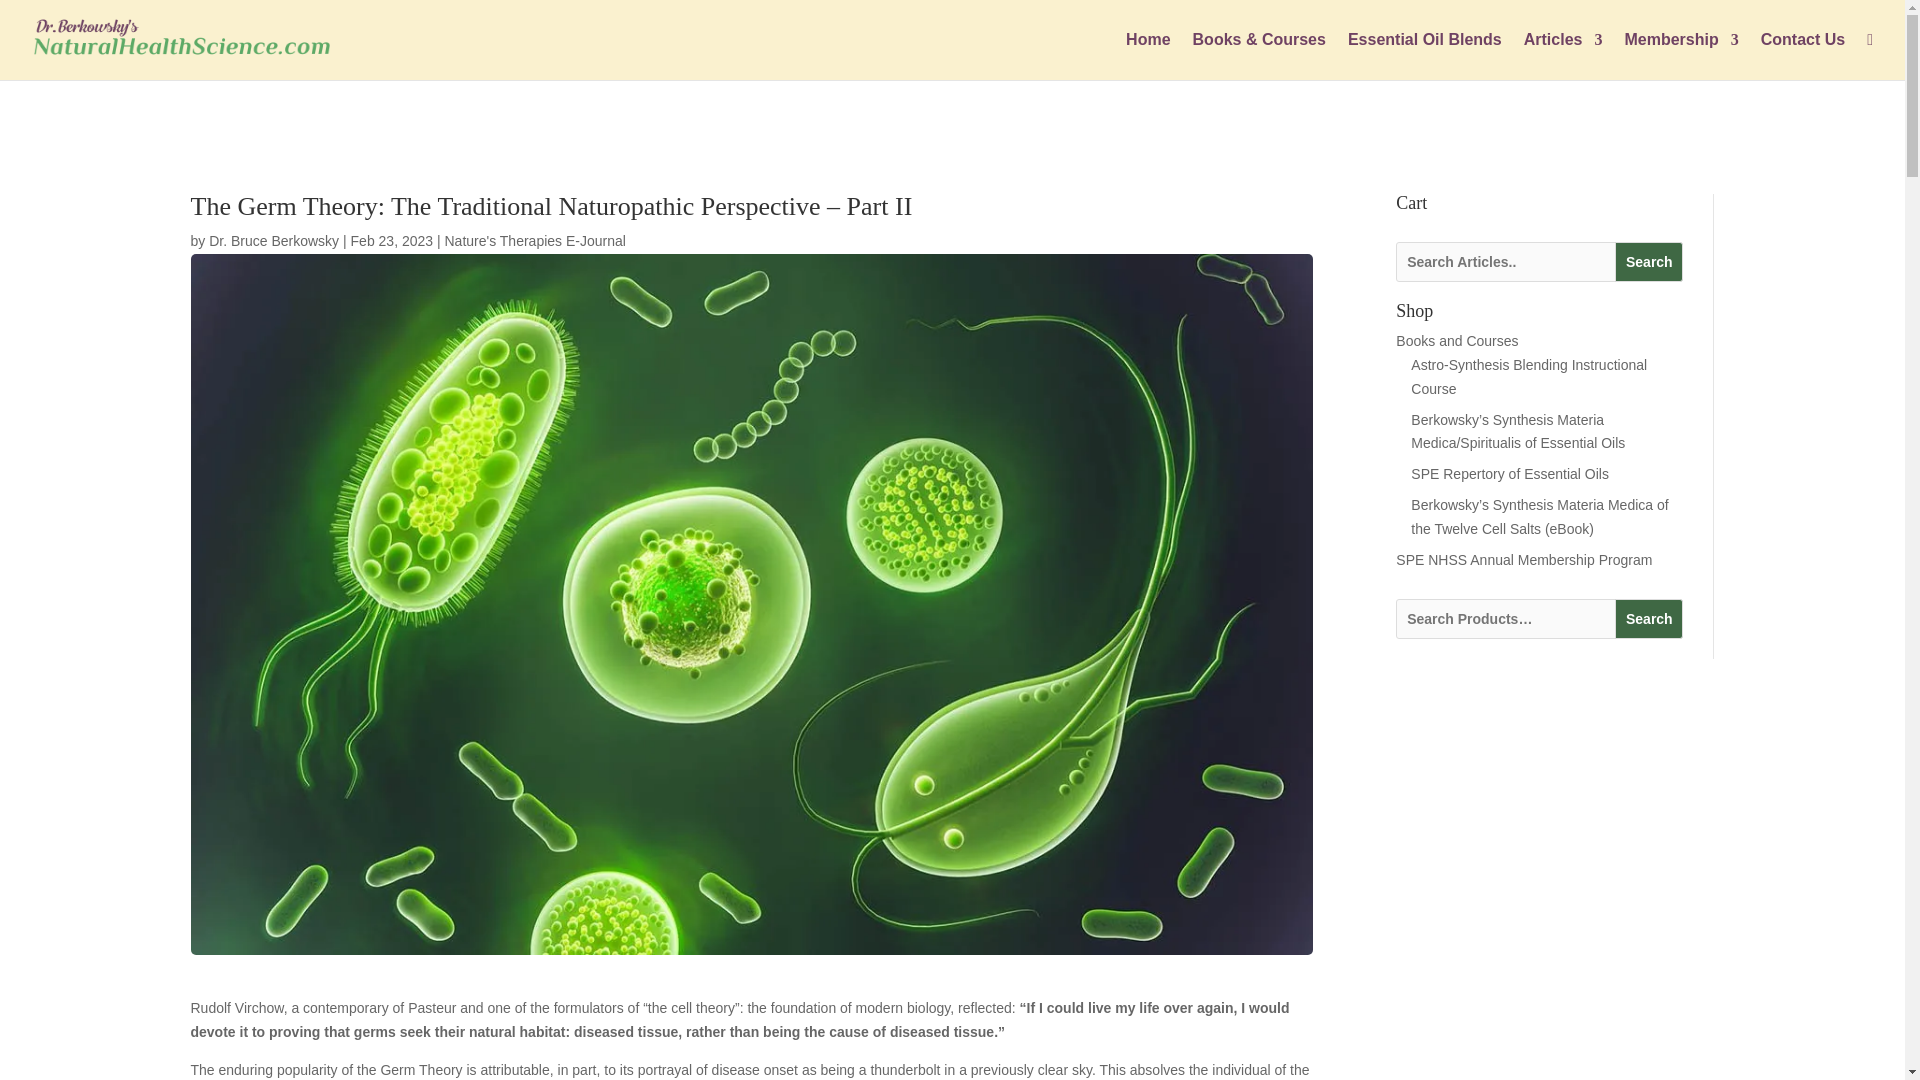  Describe the element at coordinates (1456, 340) in the screenshot. I see `Books and Courses` at that location.